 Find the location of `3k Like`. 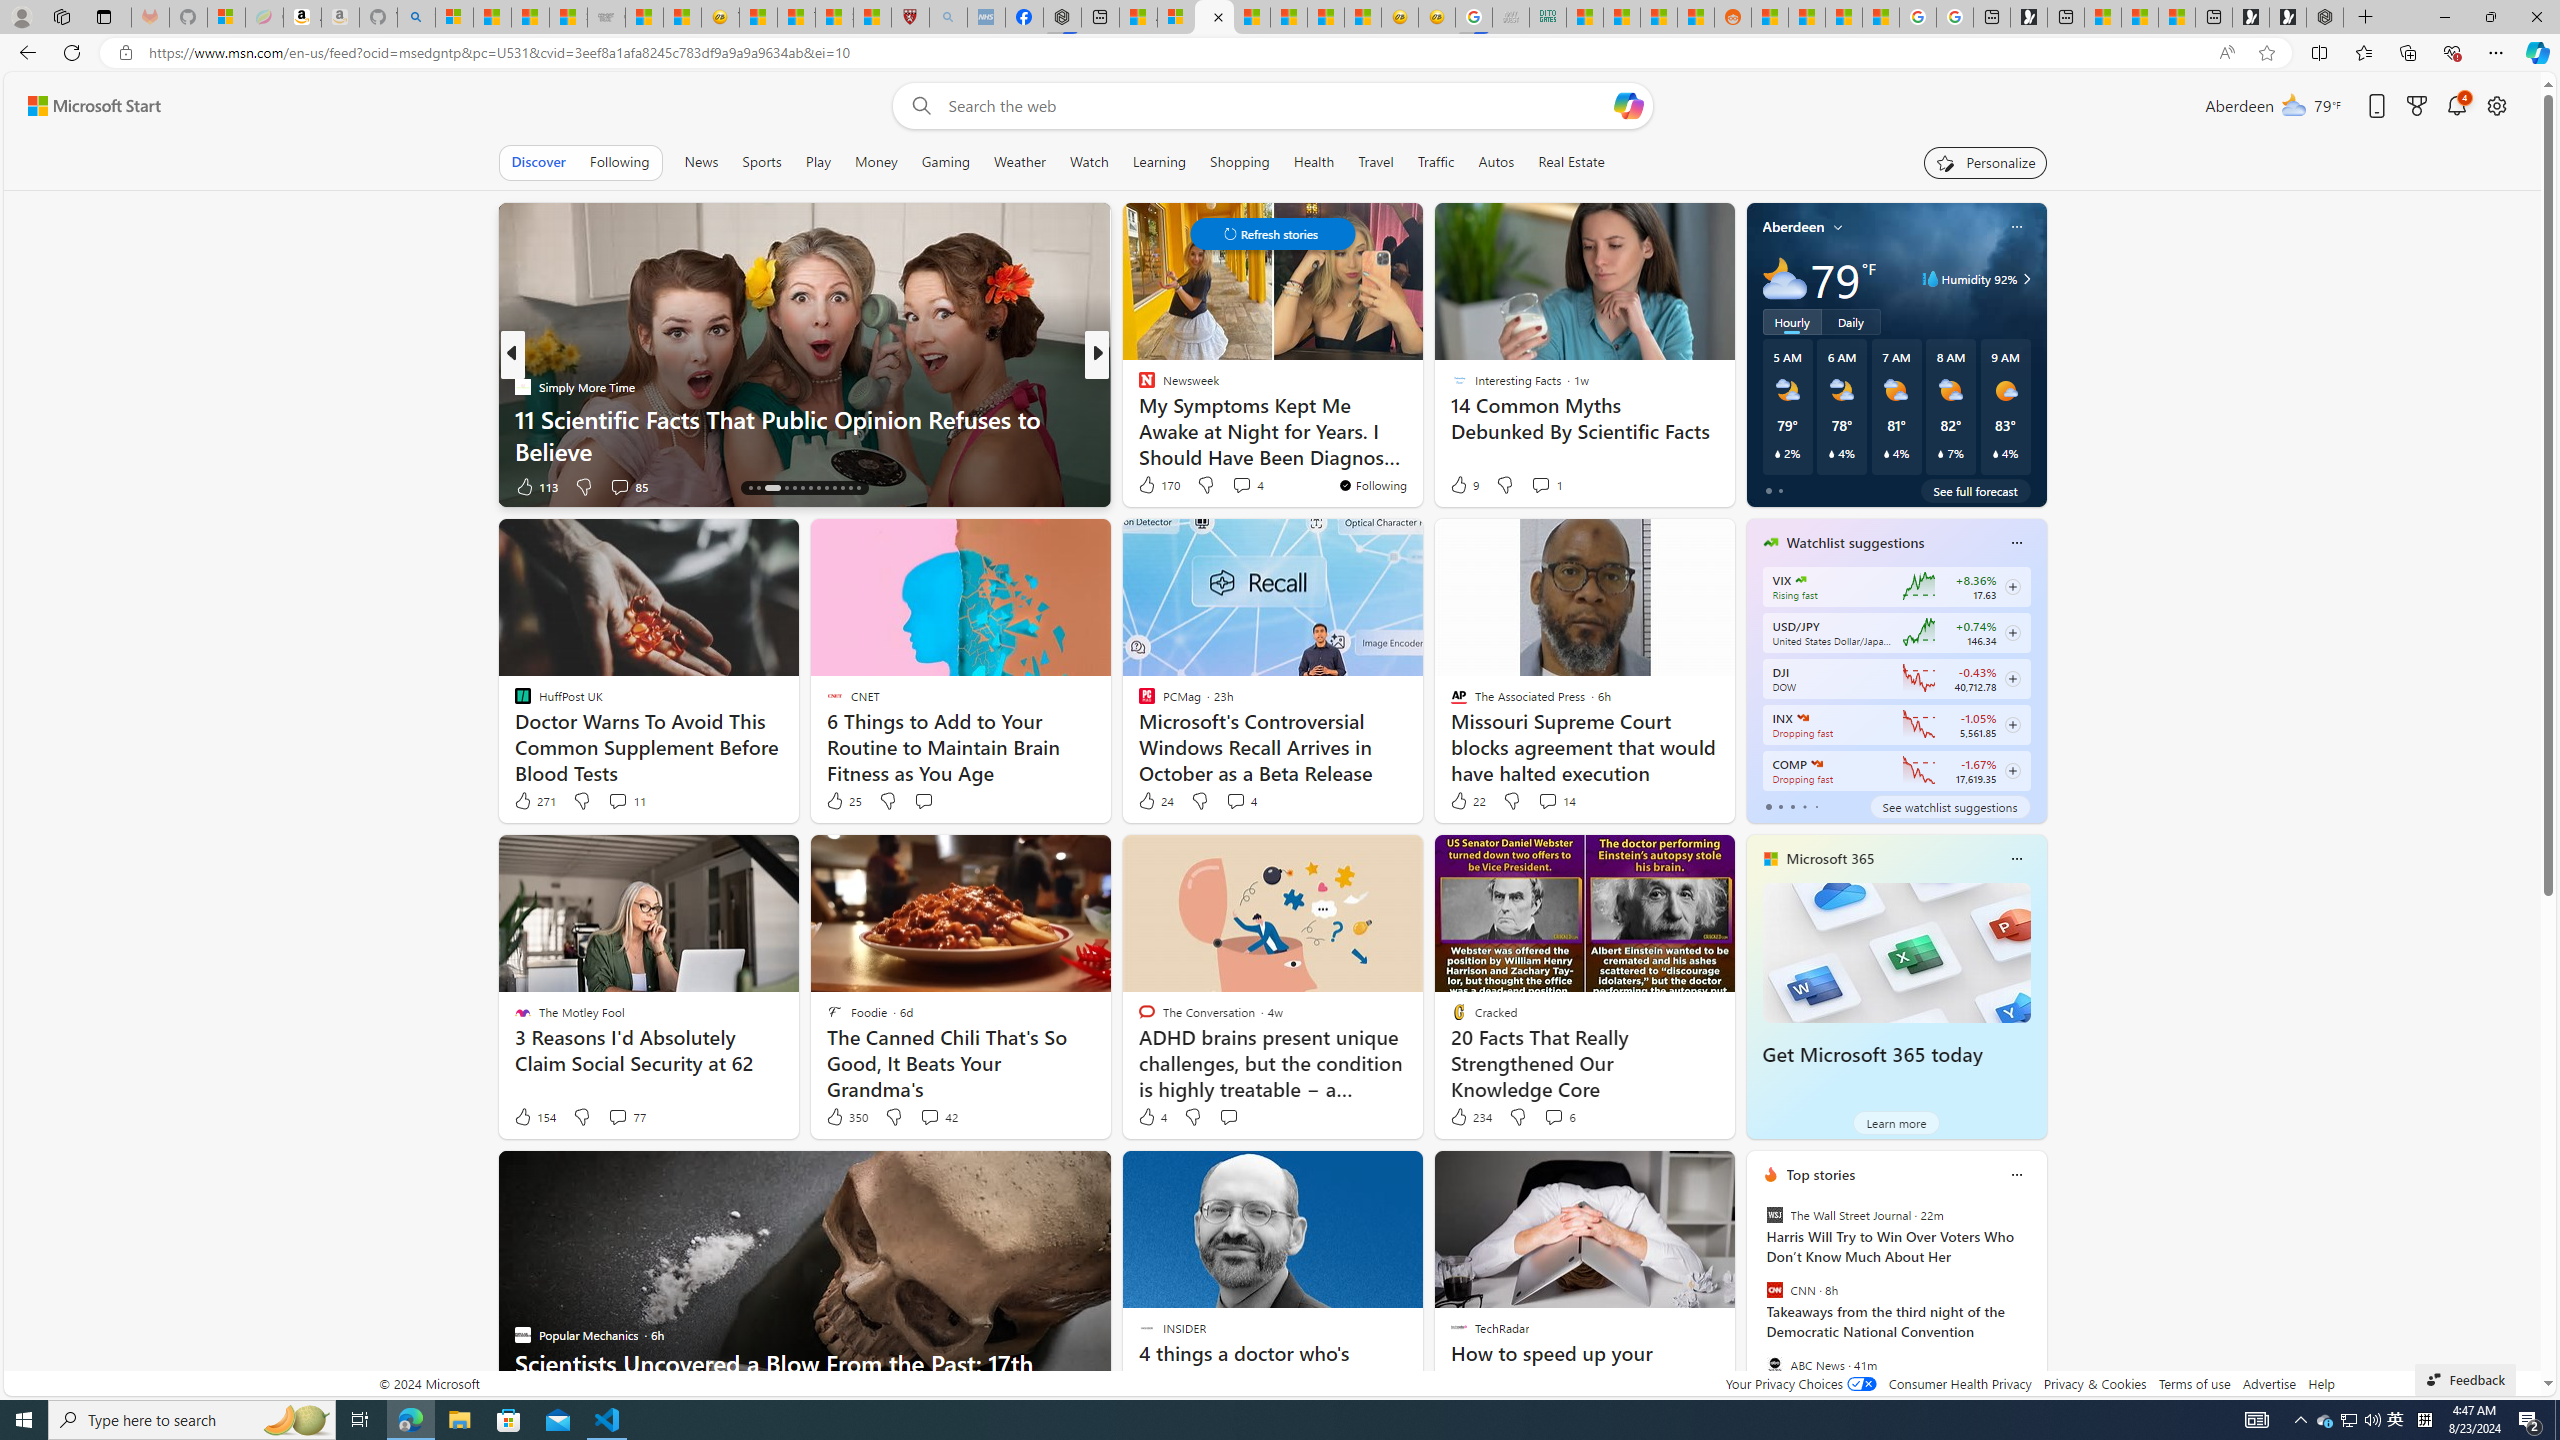

3k Like is located at coordinates (1148, 486).